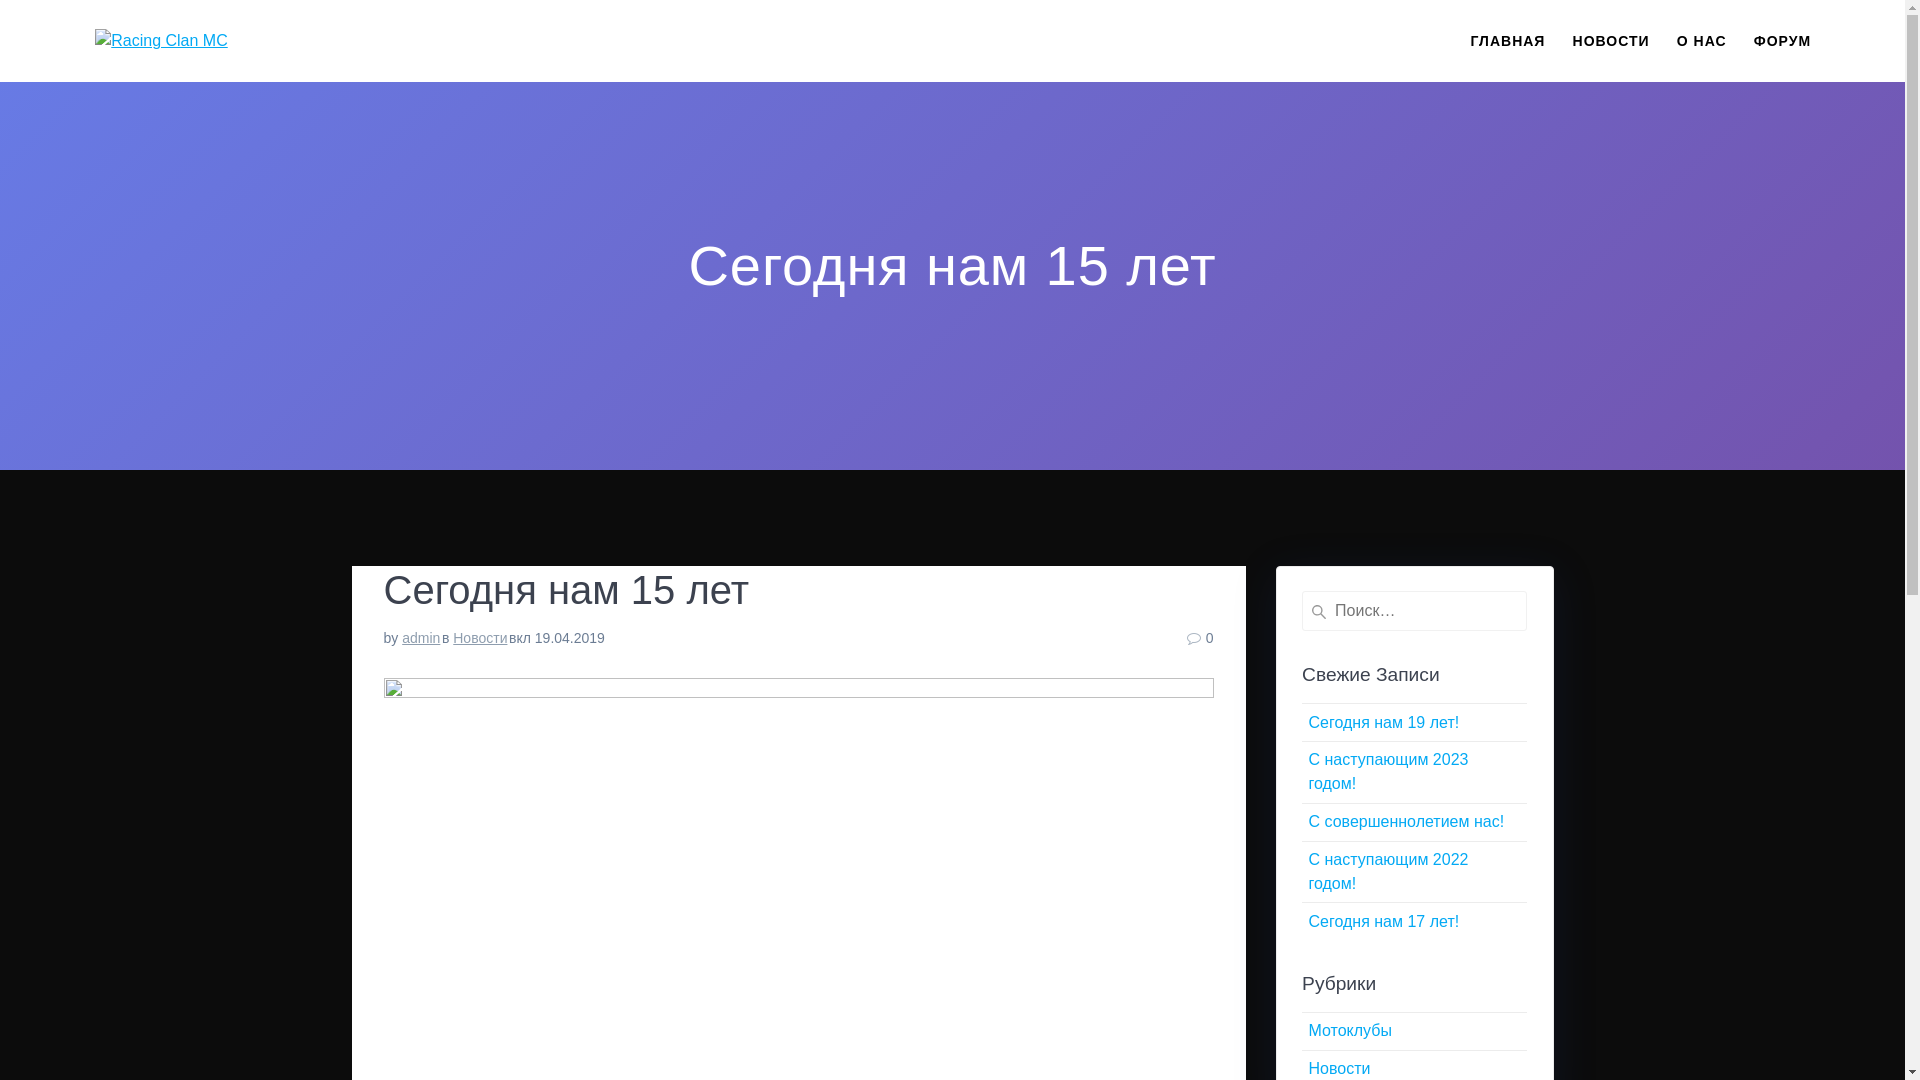 This screenshot has height=1080, width=1920. What do you see at coordinates (421, 638) in the screenshot?
I see `admin` at bounding box center [421, 638].